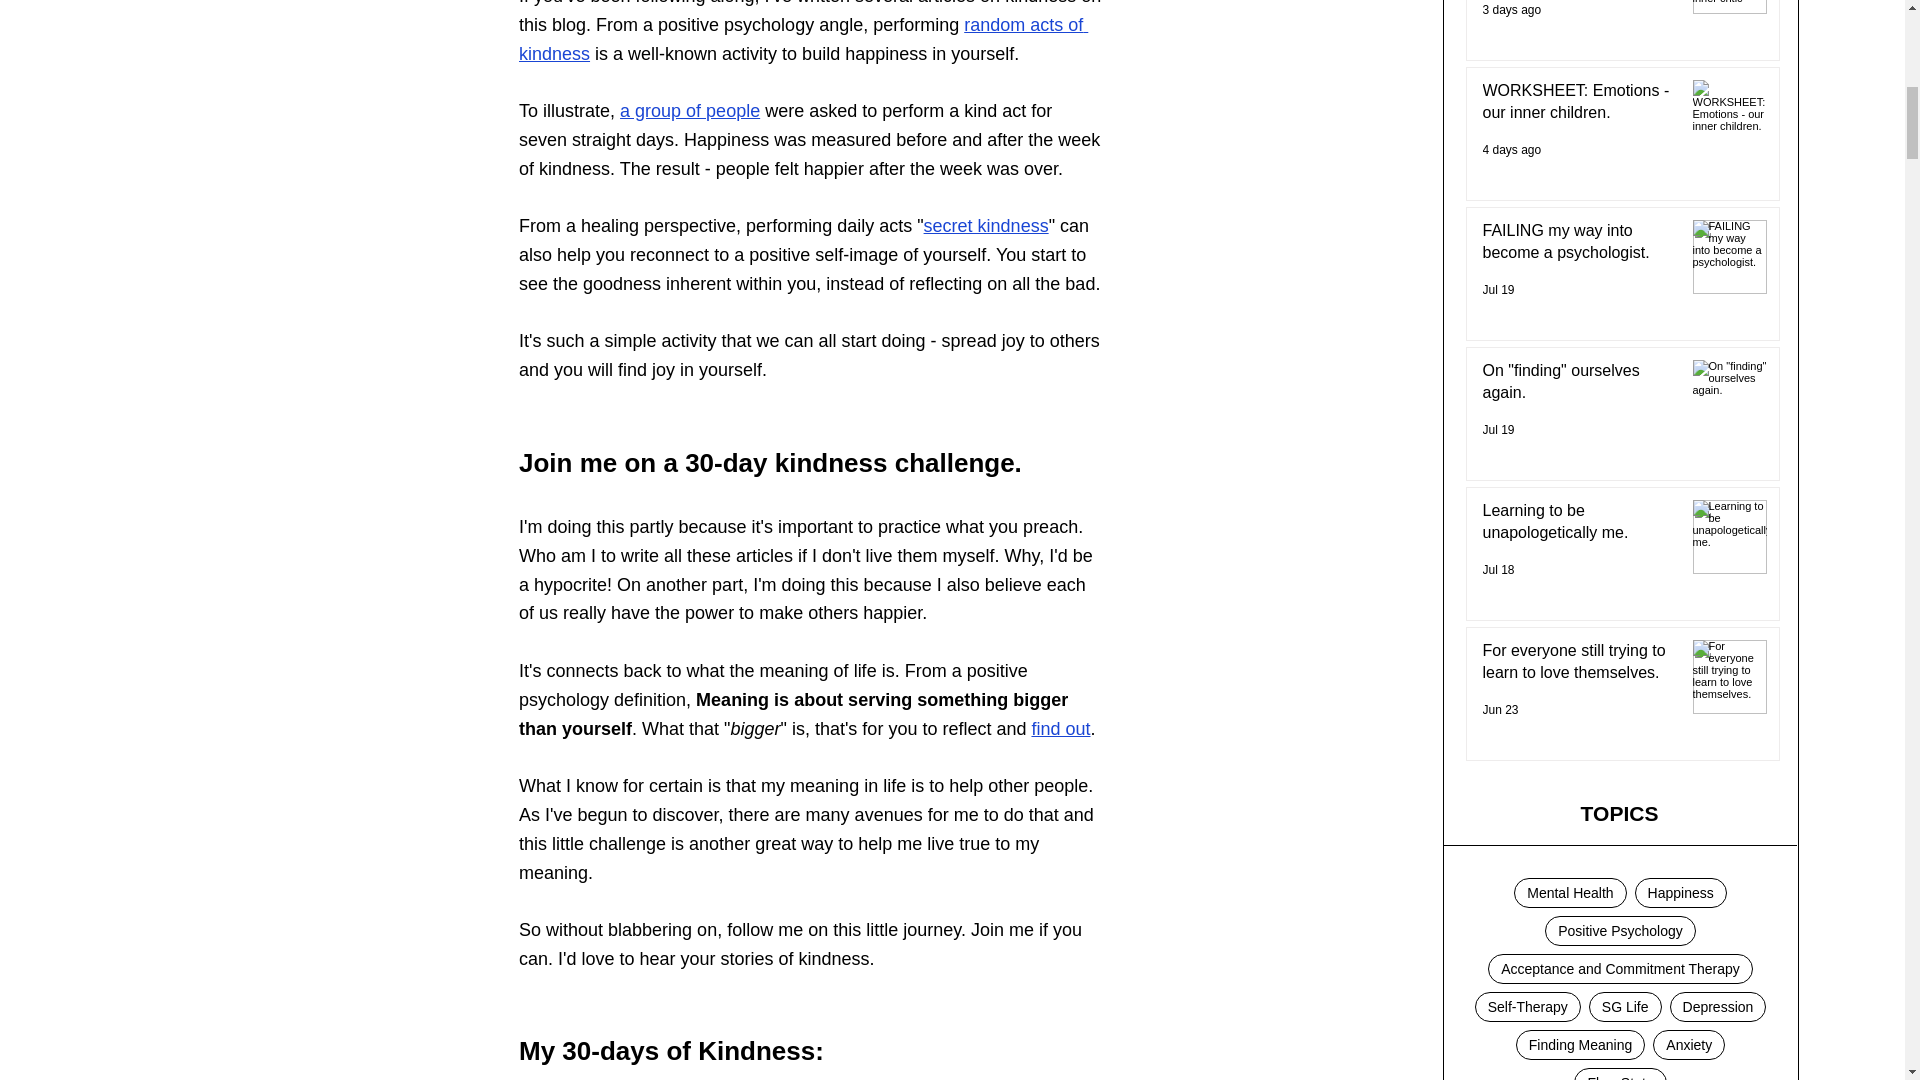  I want to click on Jun 23, so click(1500, 710).